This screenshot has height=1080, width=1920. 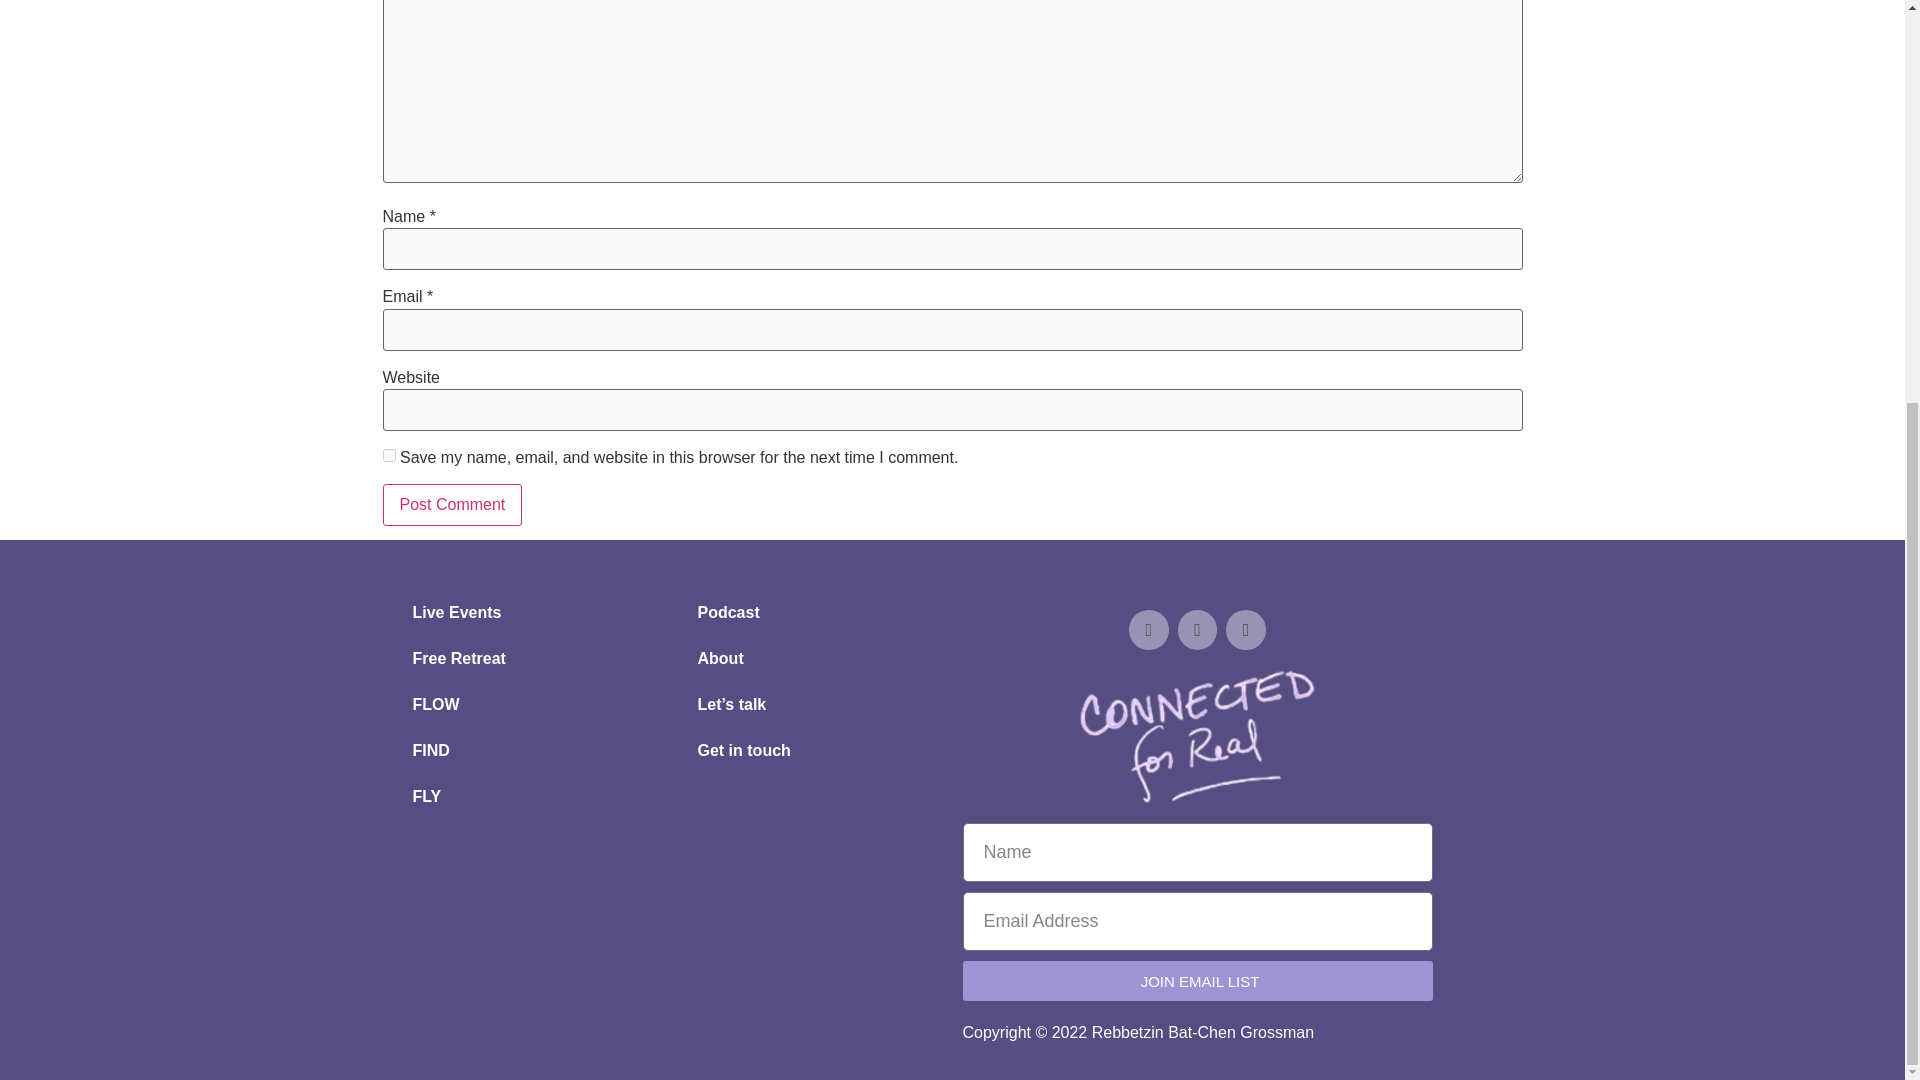 What do you see at coordinates (524, 658) in the screenshot?
I see `Free Retreat` at bounding box center [524, 658].